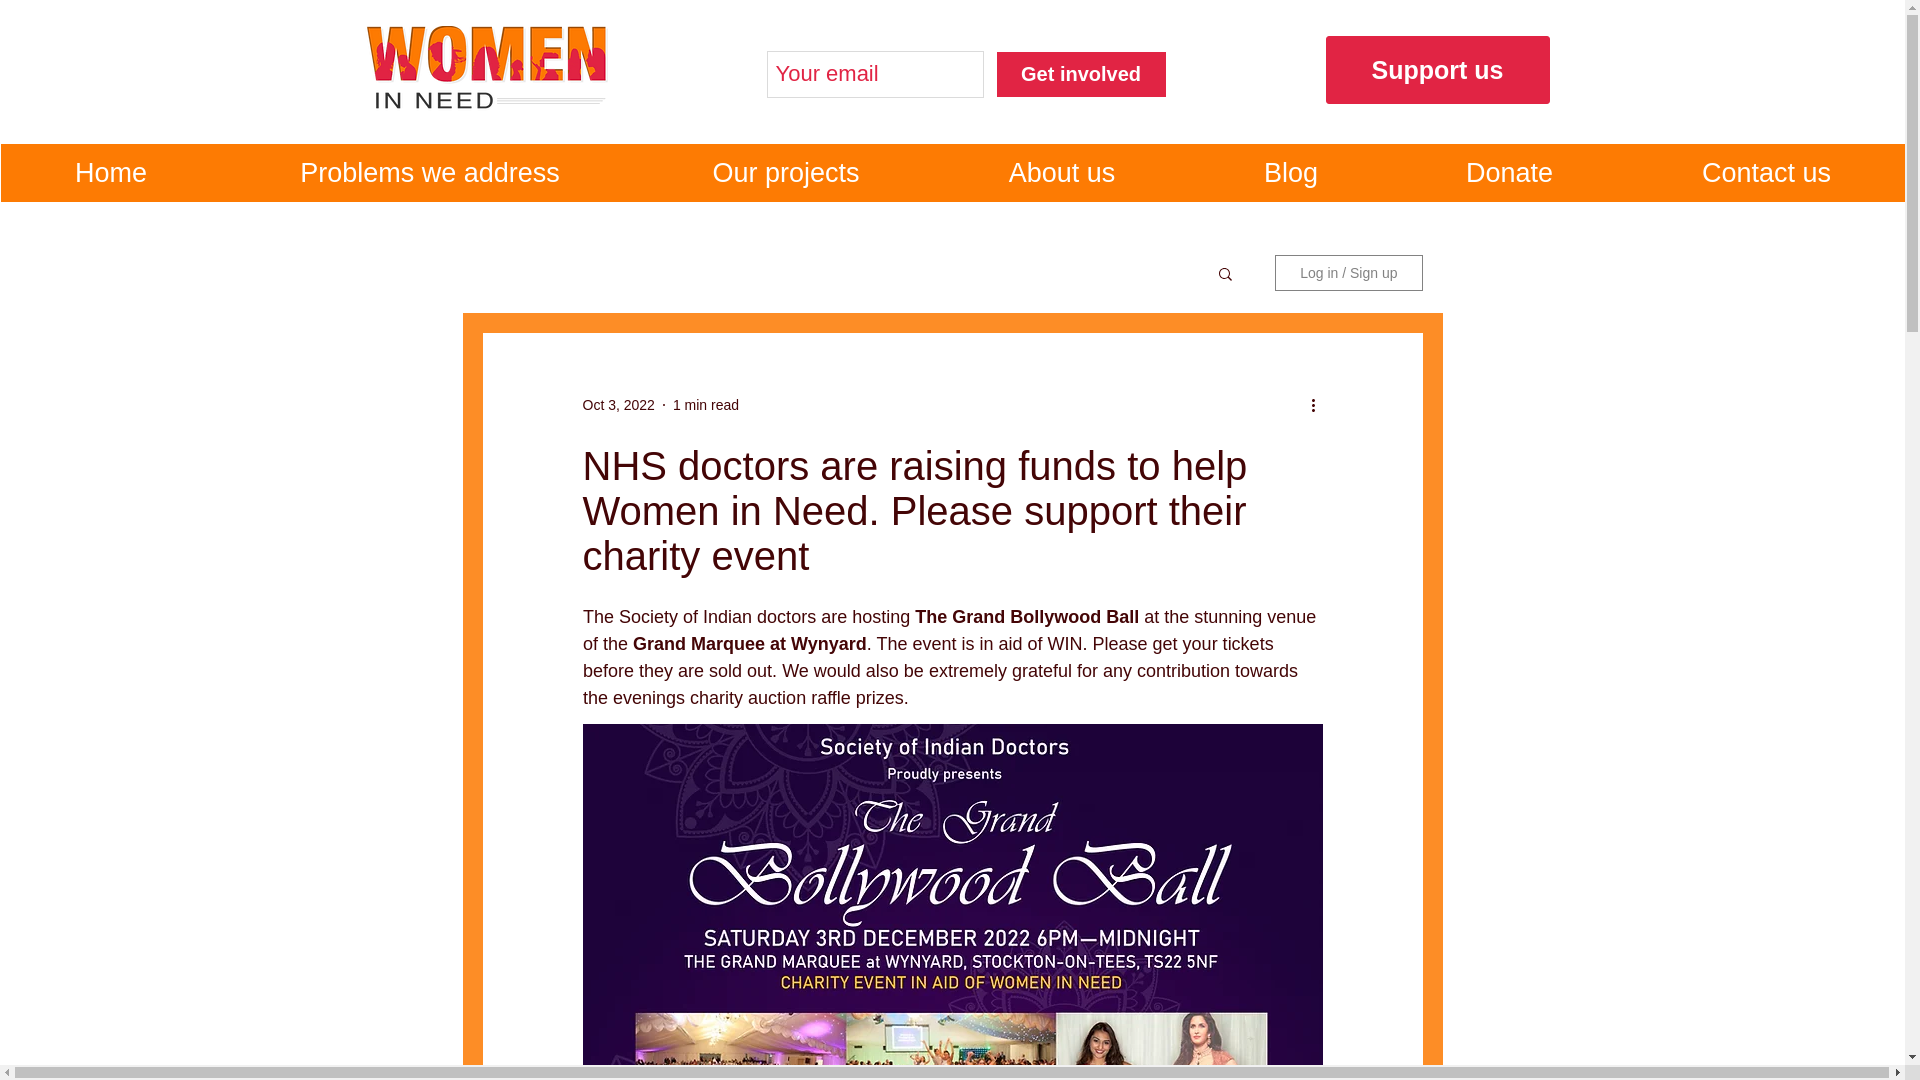 This screenshot has width=1920, height=1080. Describe the element at coordinates (1765, 172) in the screenshot. I see `Contact us` at that location.